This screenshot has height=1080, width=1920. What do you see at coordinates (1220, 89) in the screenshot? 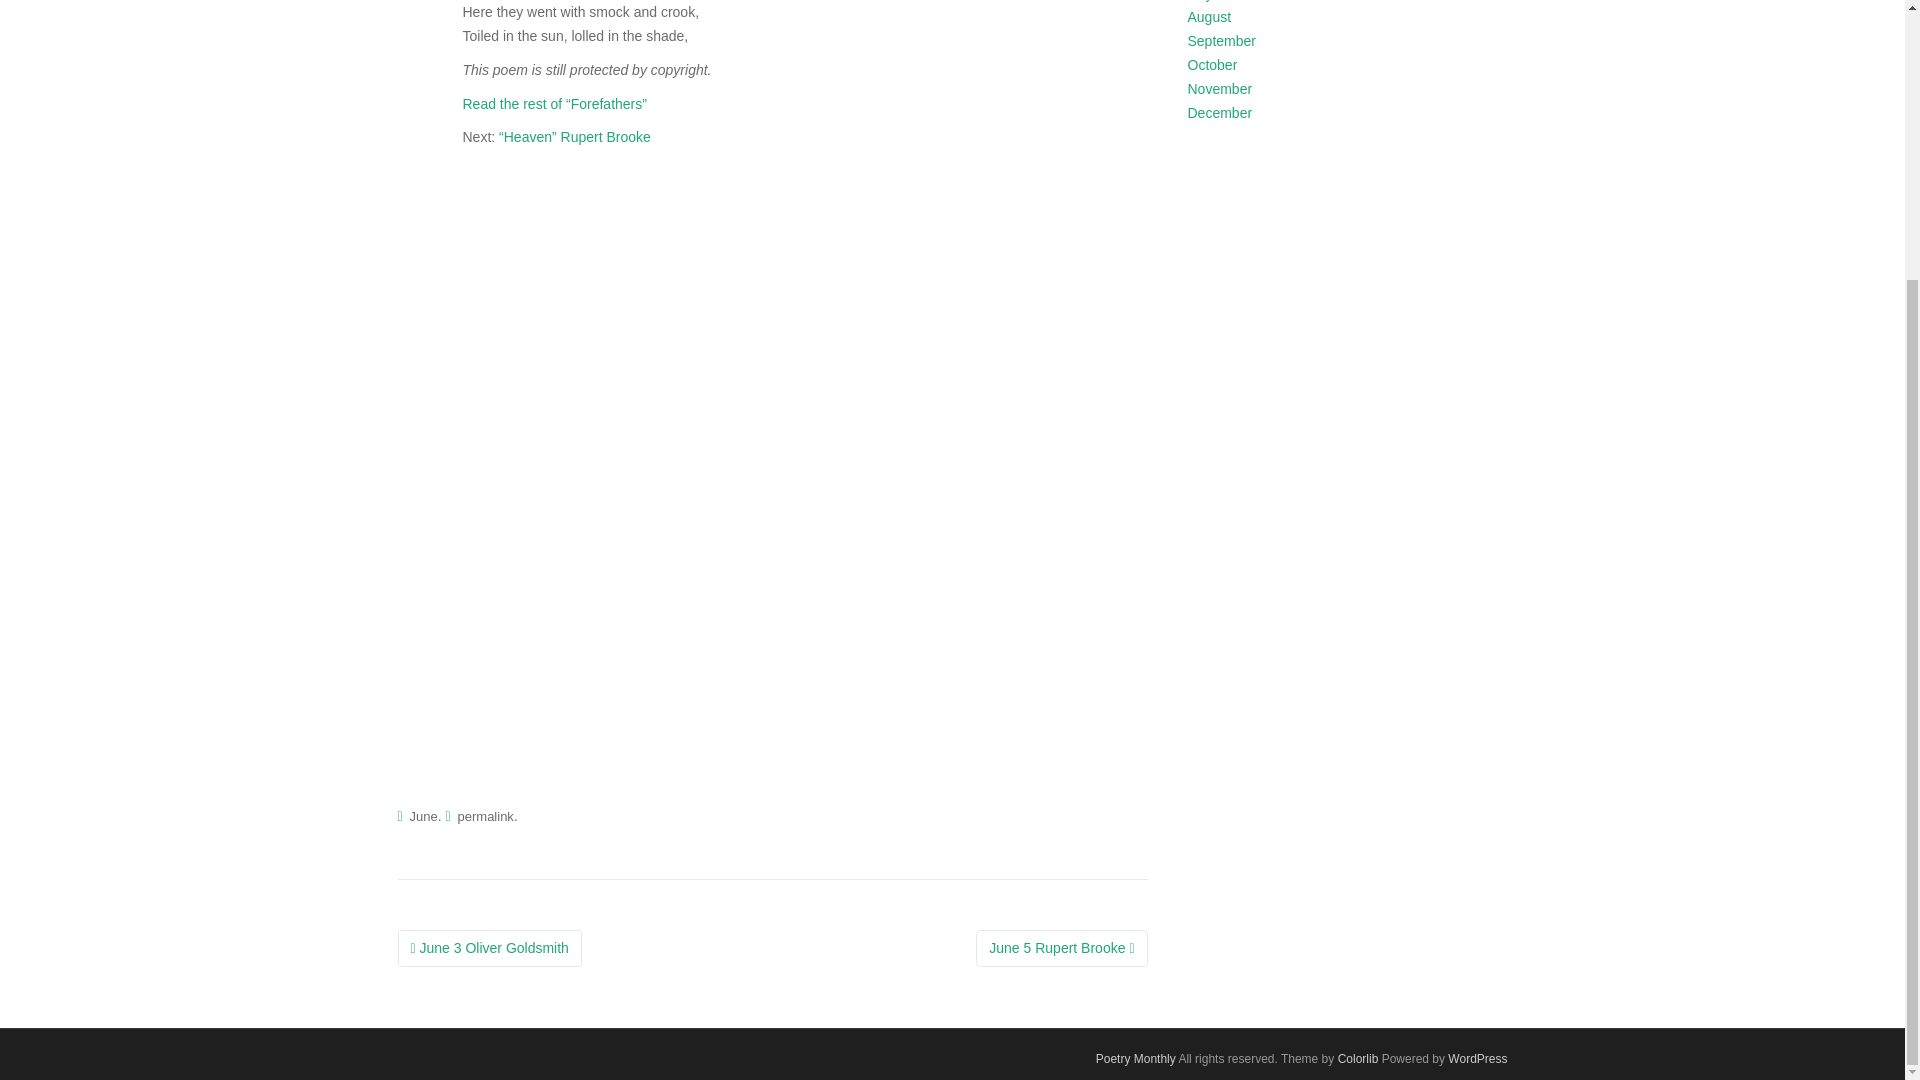
I see `November` at bounding box center [1220, 89].